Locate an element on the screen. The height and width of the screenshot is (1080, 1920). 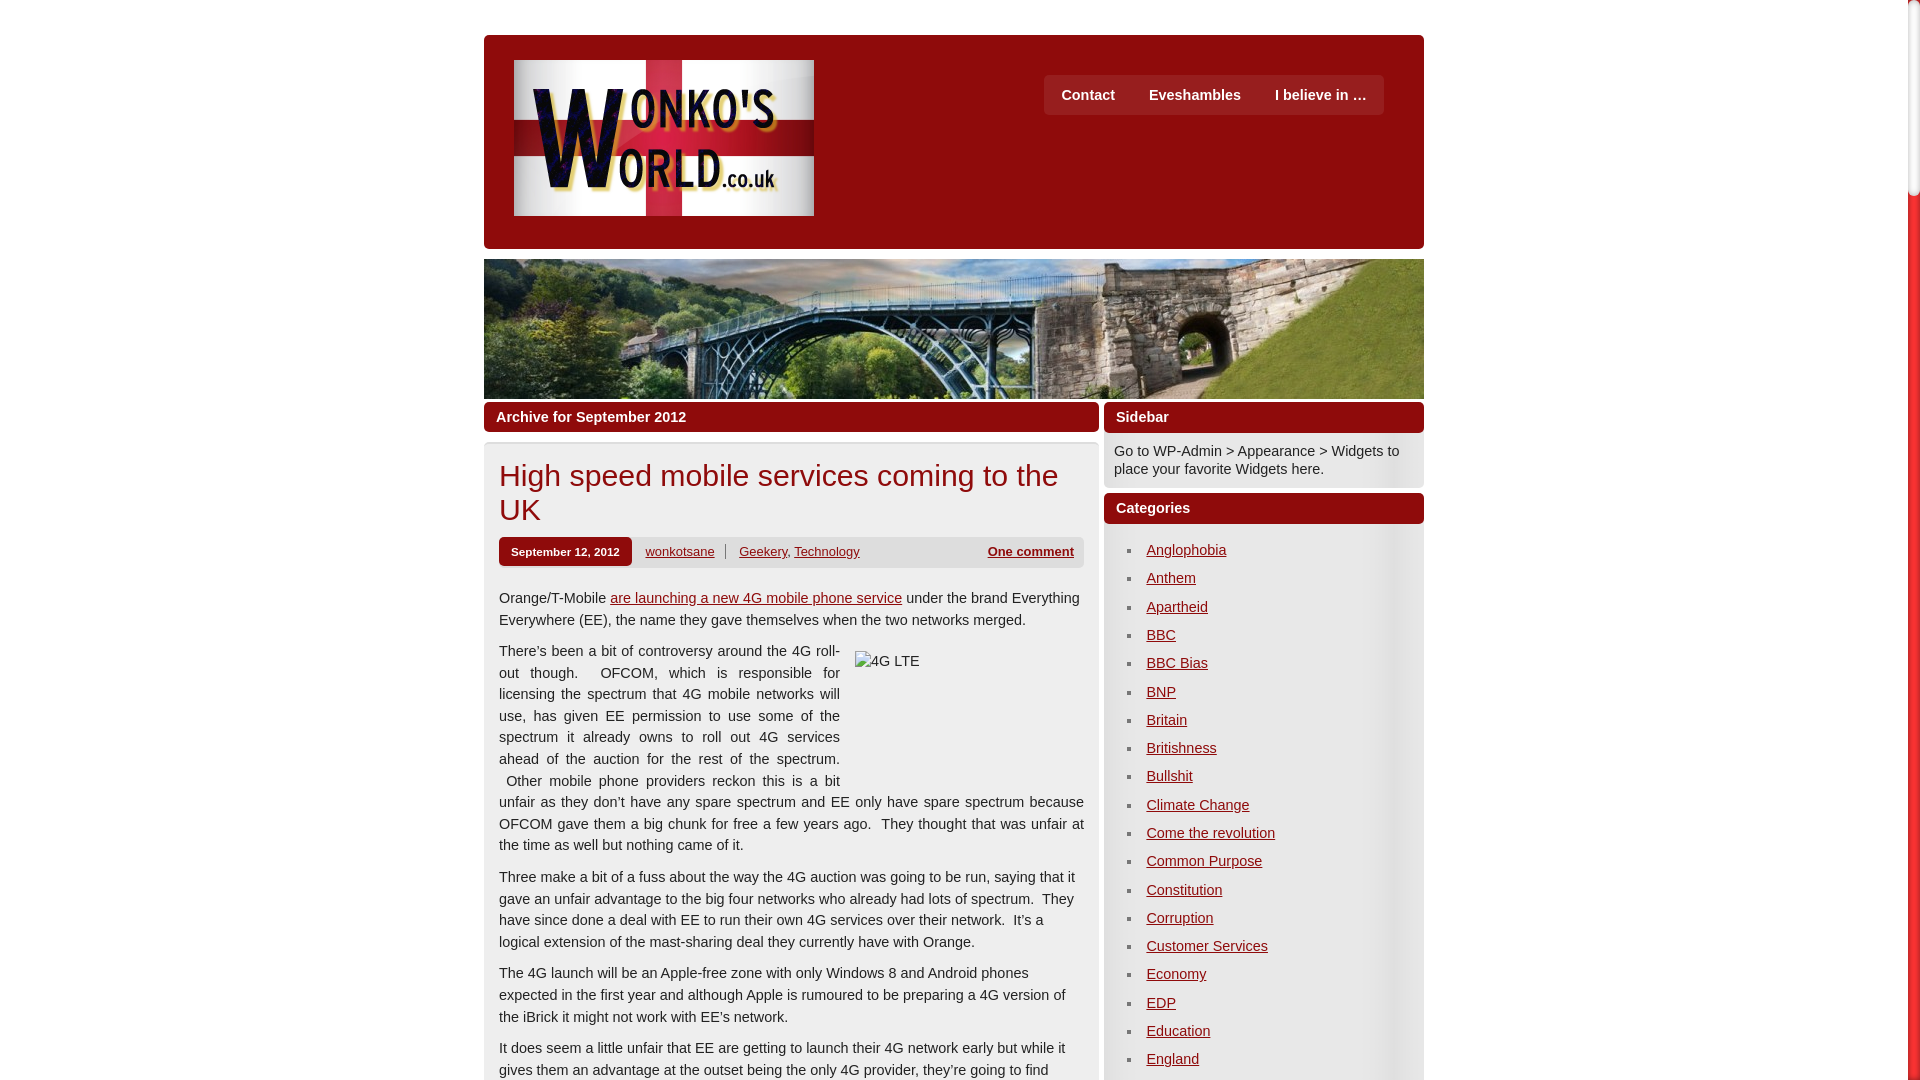
EDP is located at coordinates (1160, 1002).